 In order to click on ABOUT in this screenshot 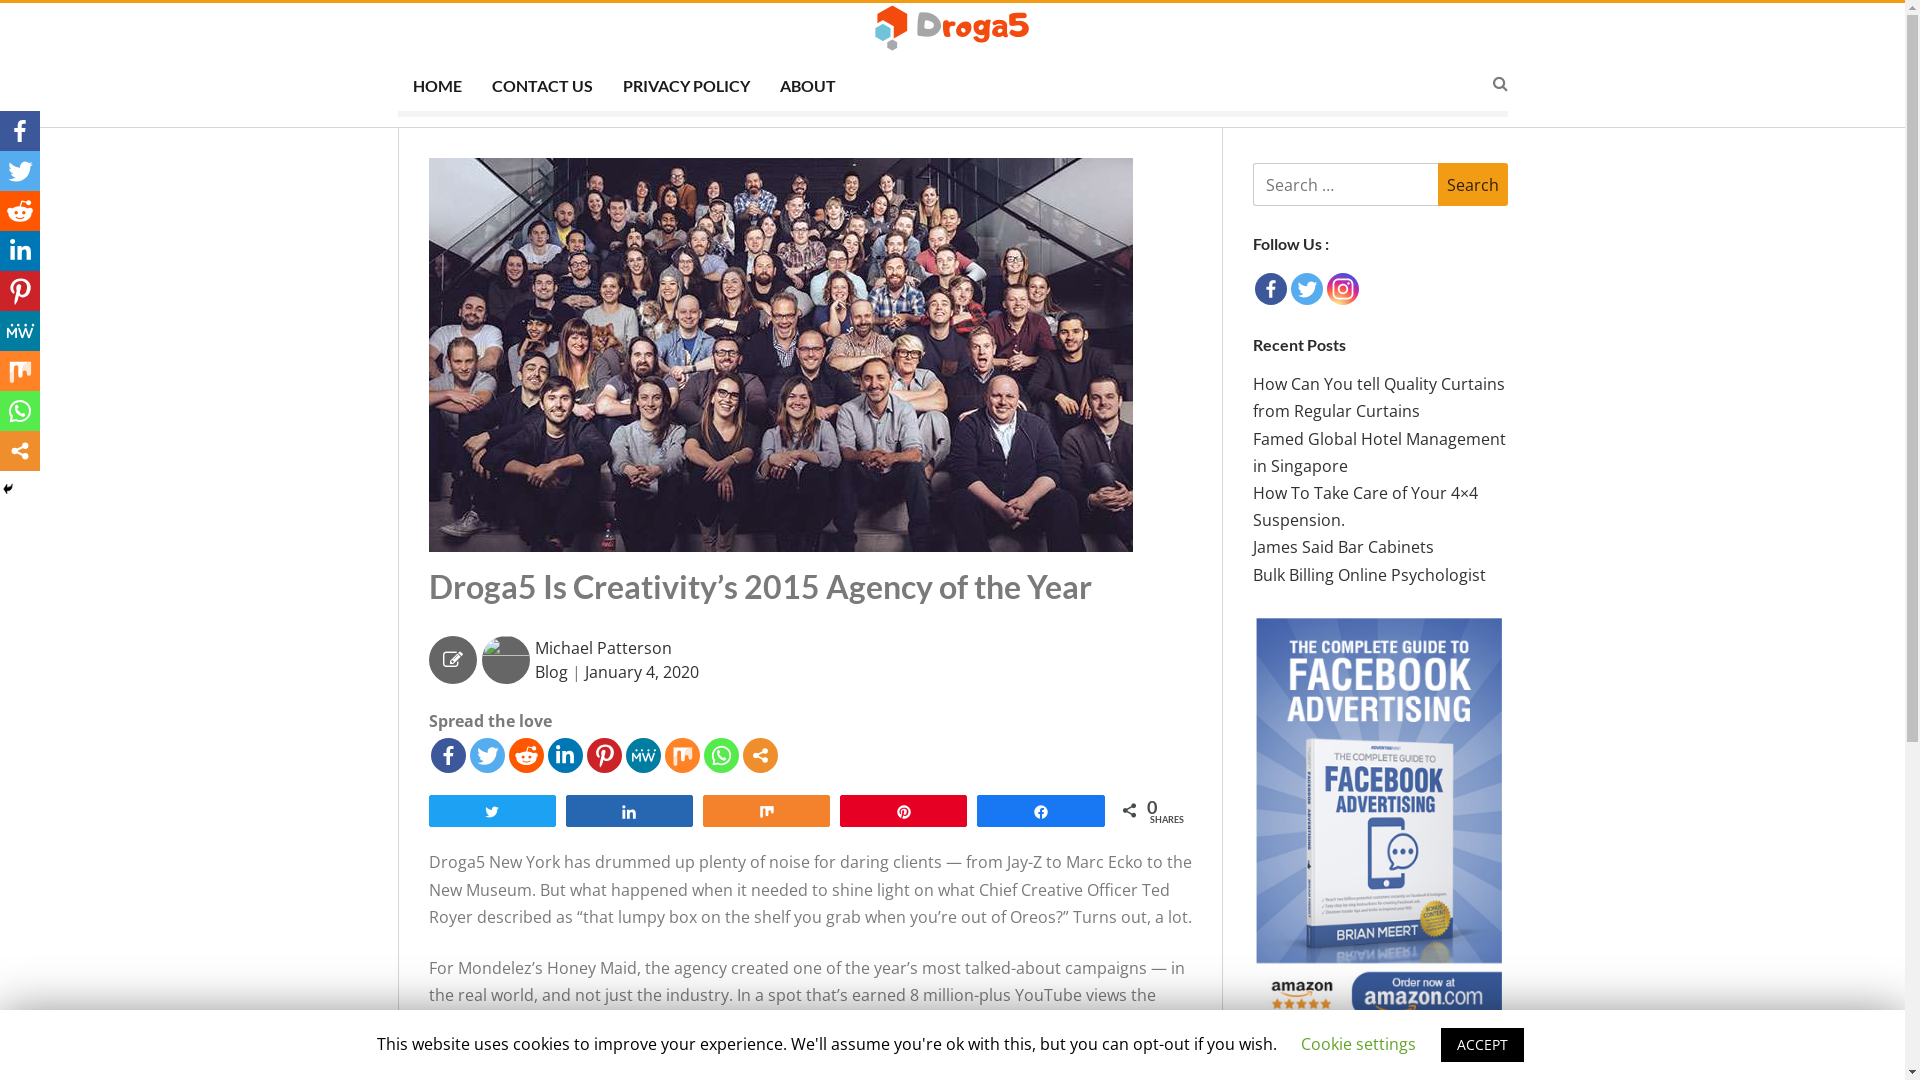, I will do `click(807, 89)`.